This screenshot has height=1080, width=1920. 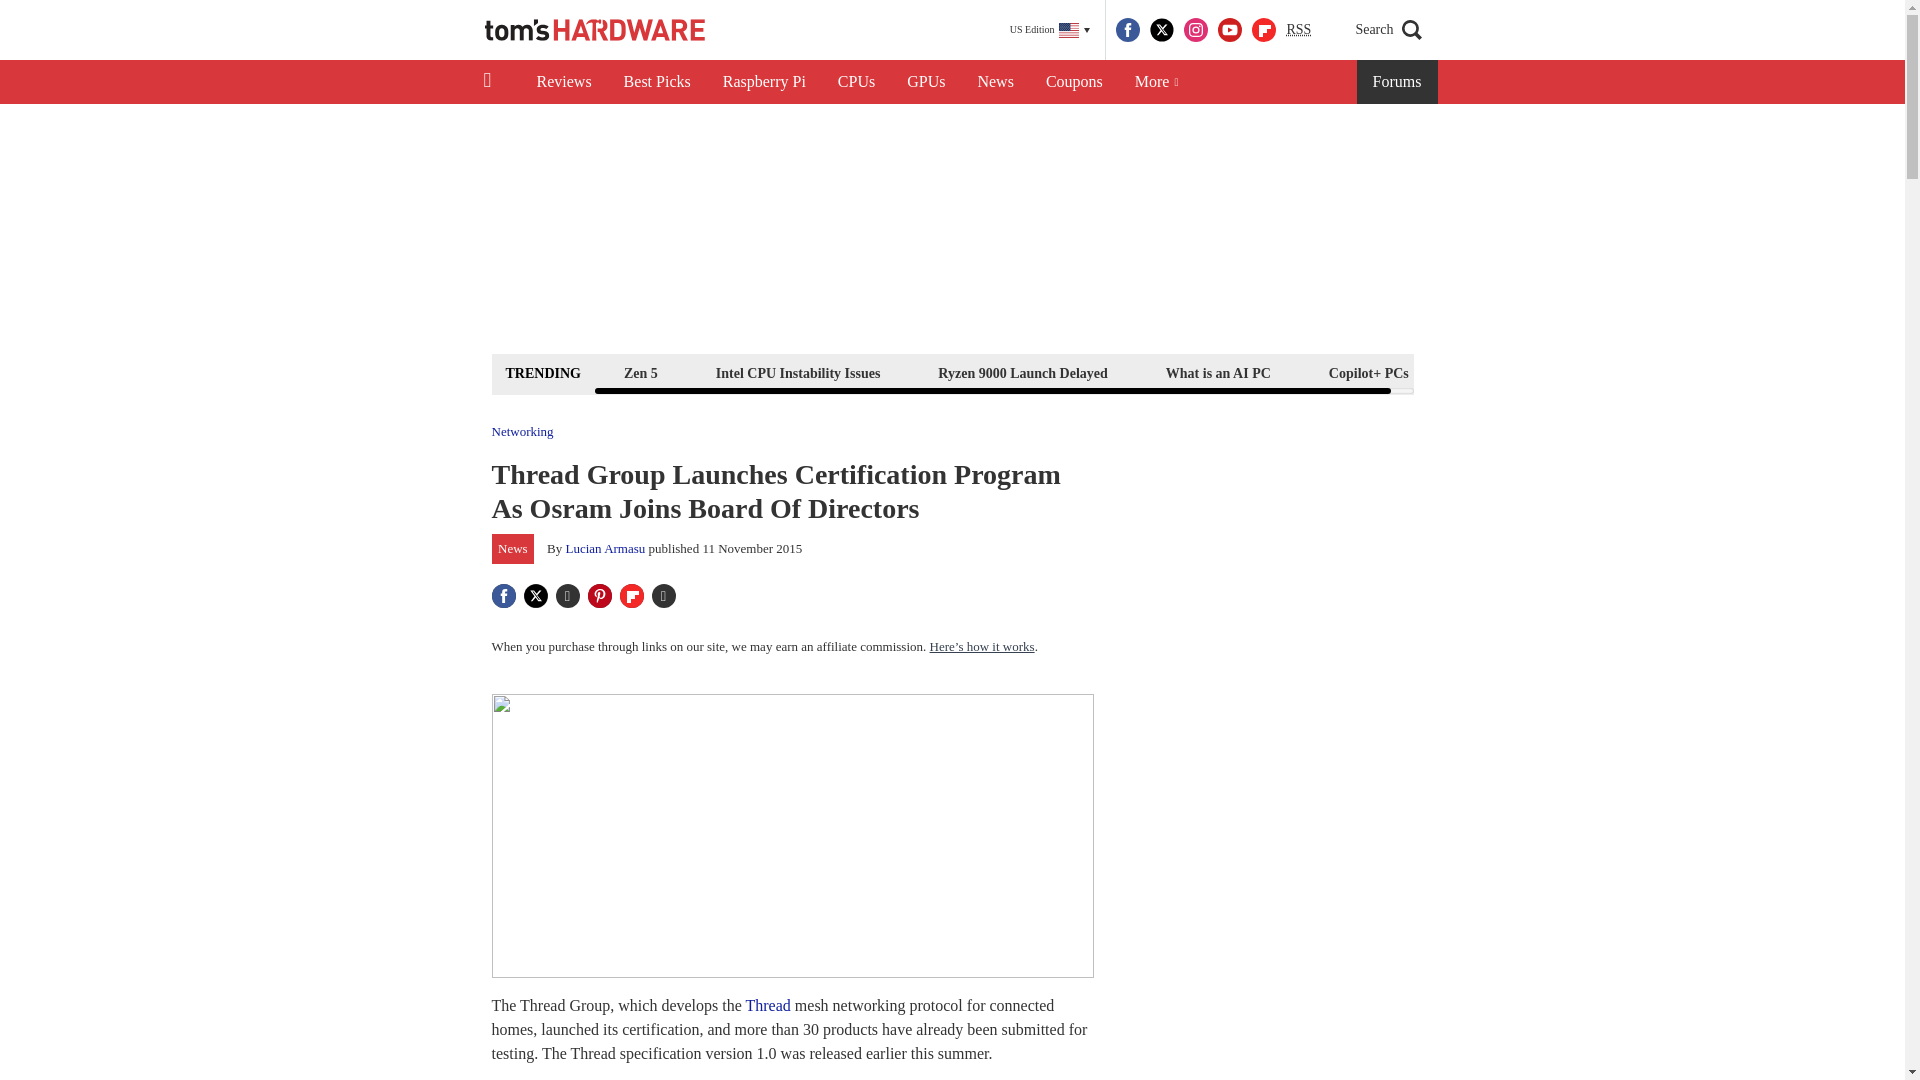 What do you see at coordinates (1298, 30) in the screenshot?
I see `RSS` at bounding box center [1298, 30].